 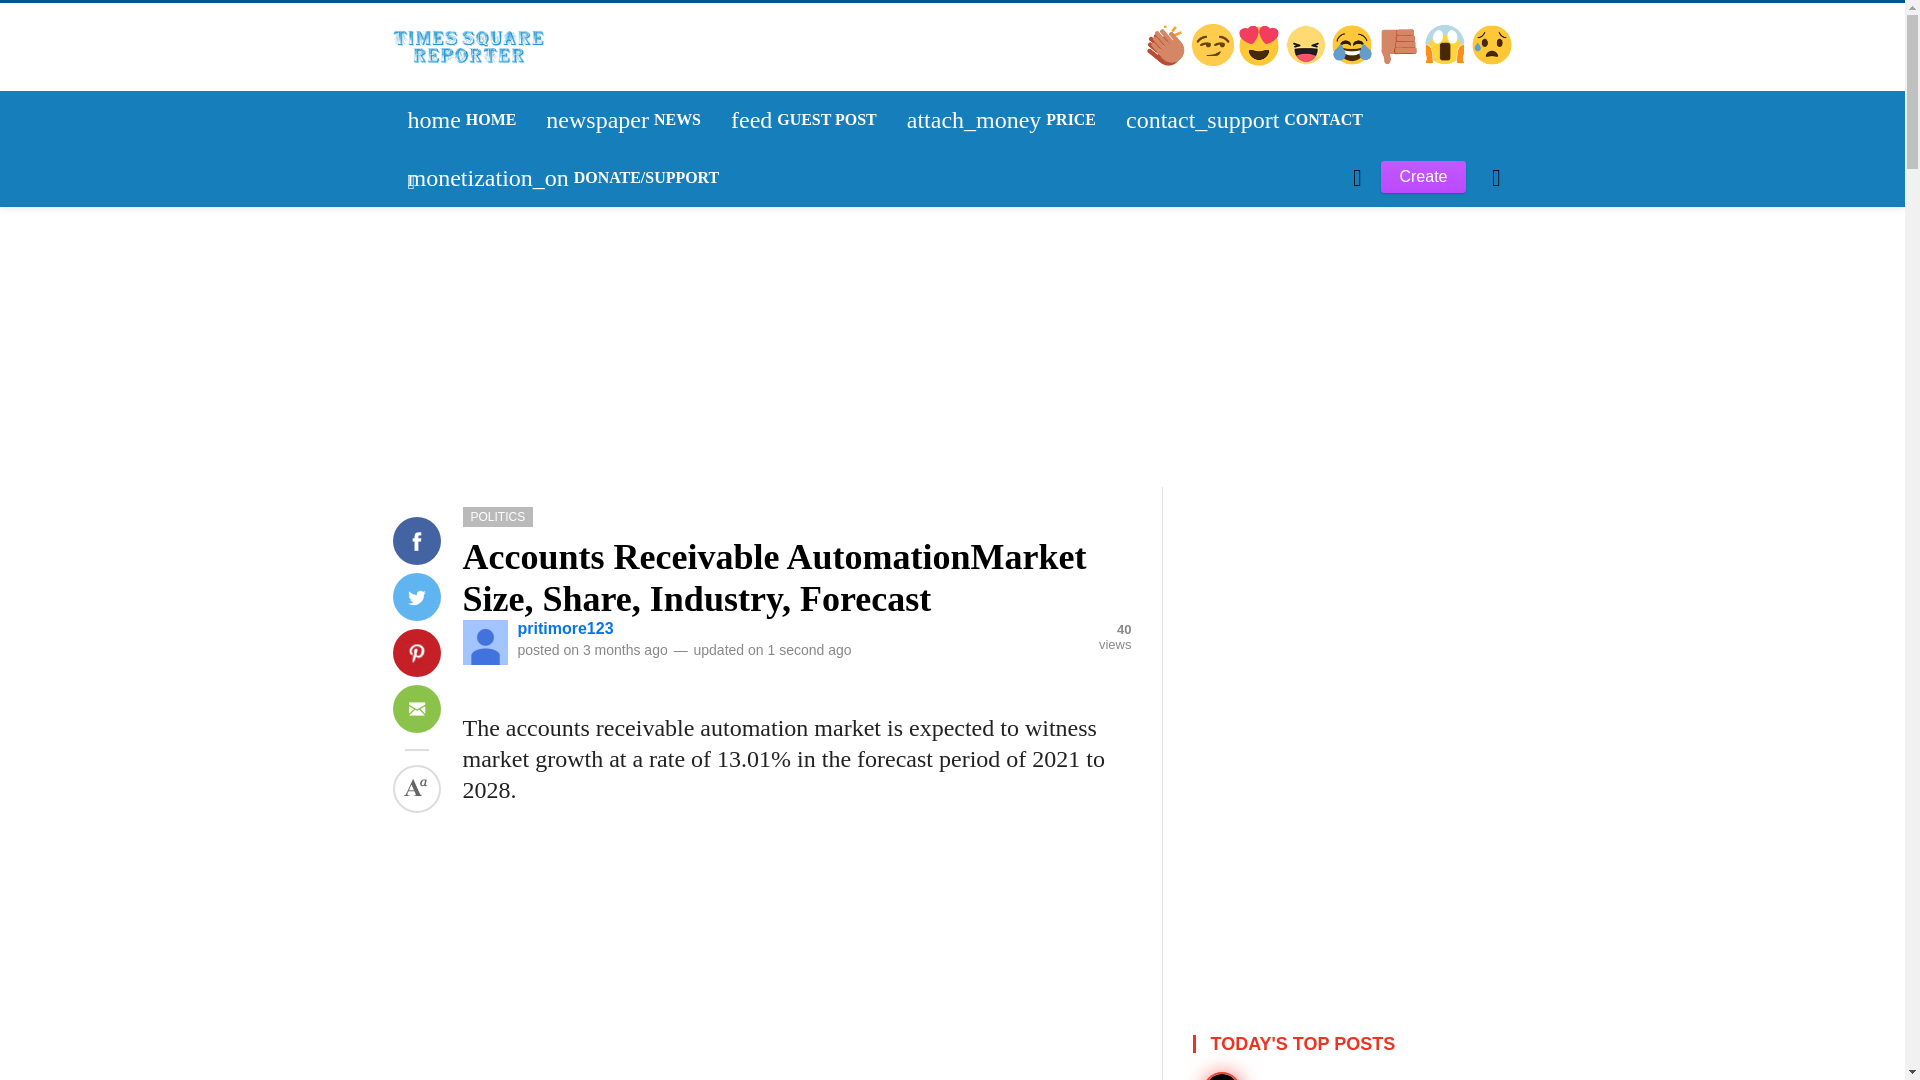 What do you see at coordinates (436, 386) in the screenshot?
I see `OMG!` at bounding box center [436, 386].